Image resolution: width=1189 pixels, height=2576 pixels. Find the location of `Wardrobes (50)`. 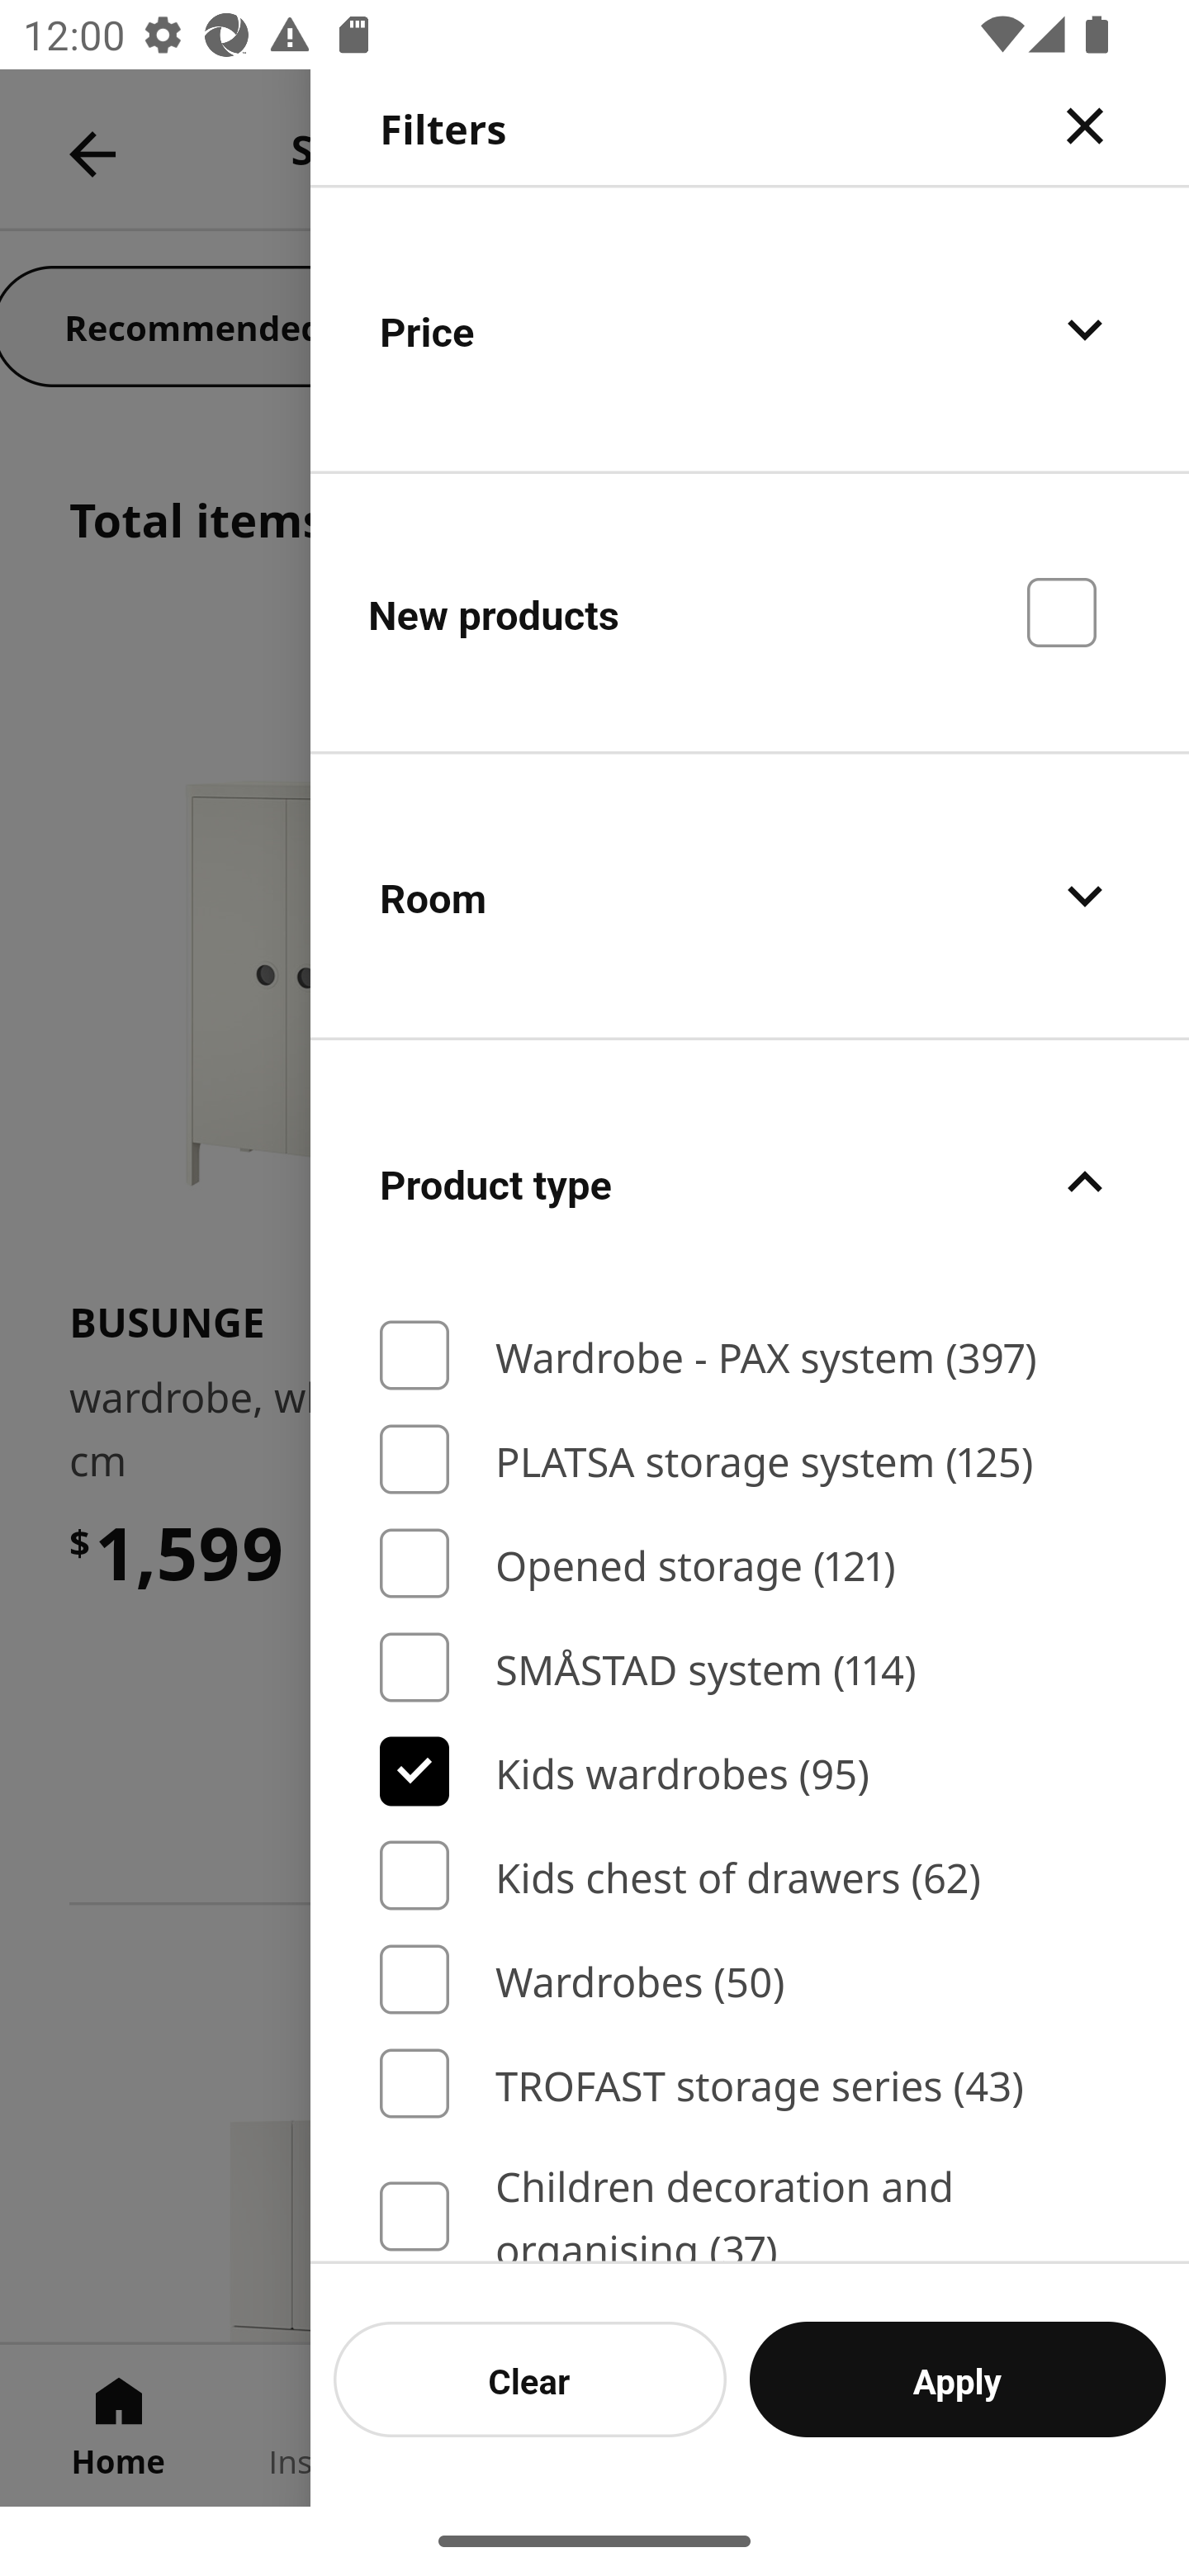

Wardrobes (50) is located at coordinates (750, 1979).